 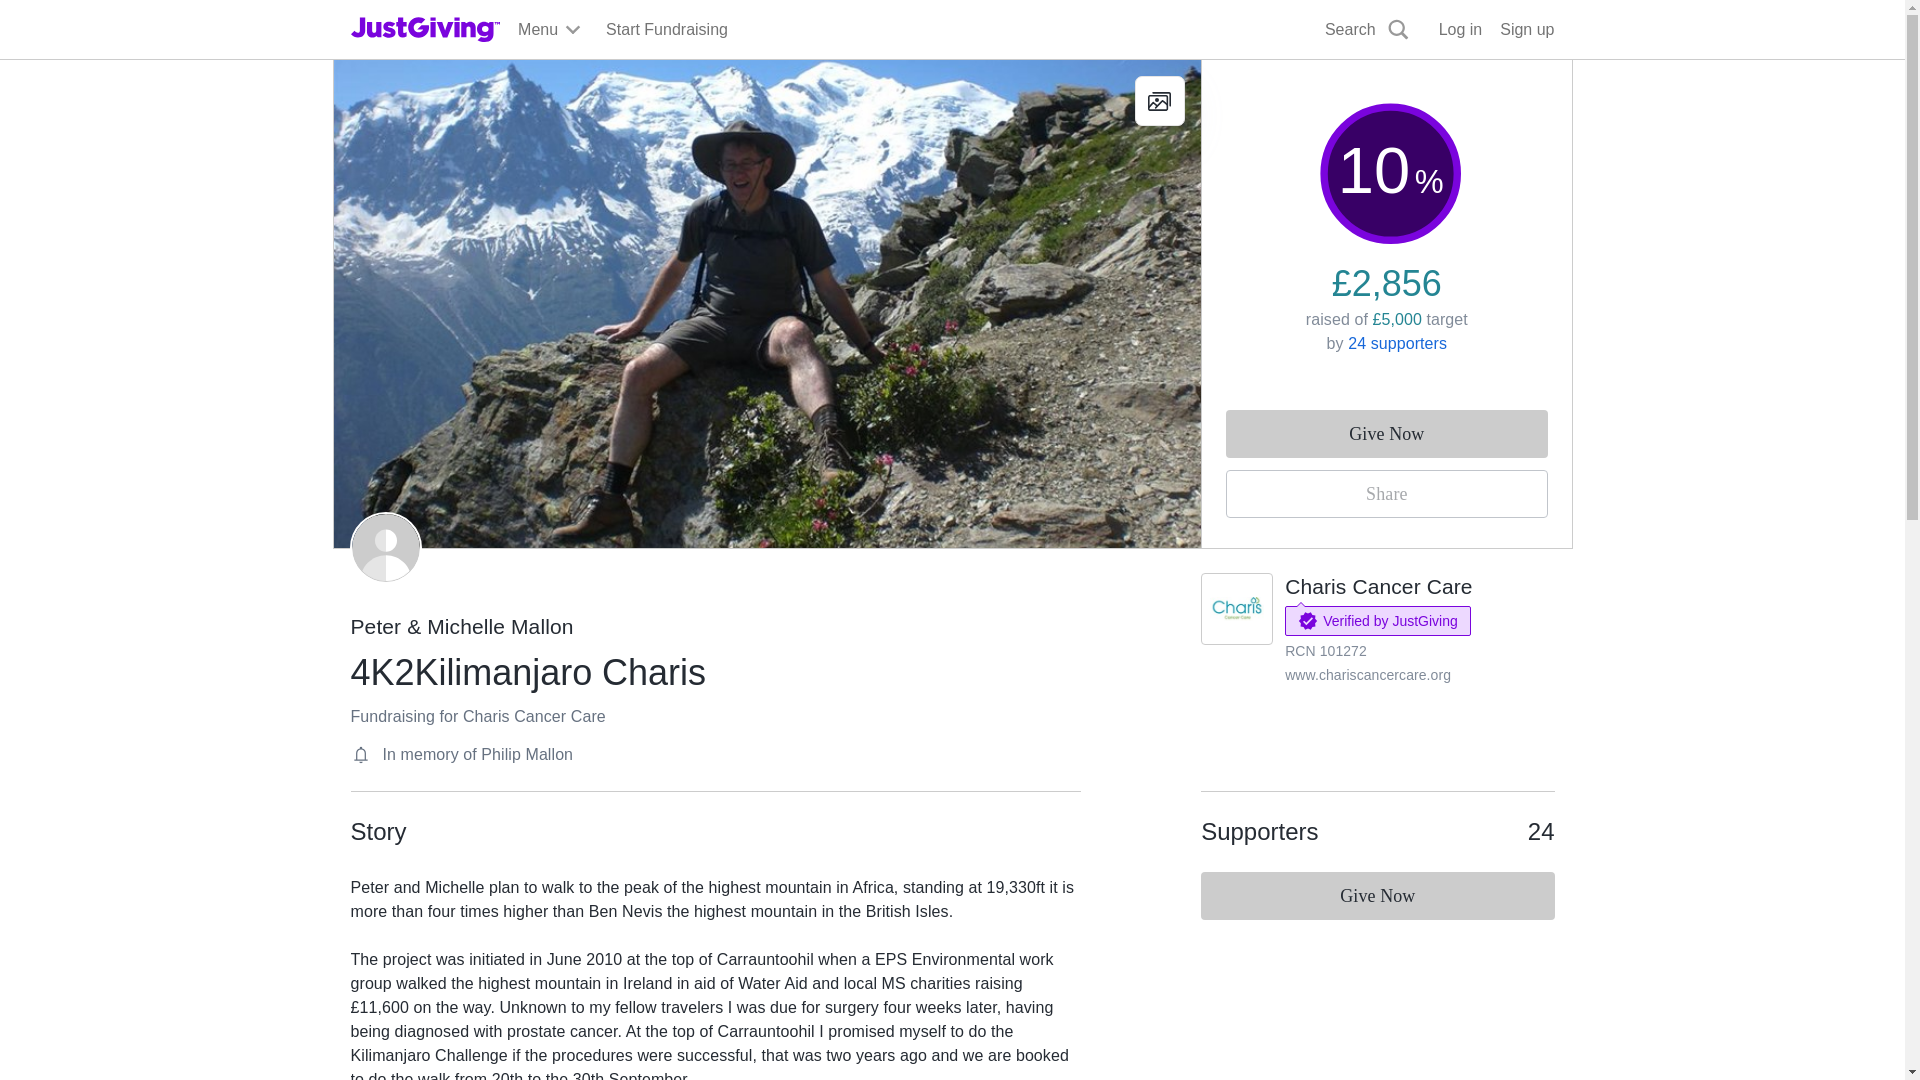 What do you see at coordinates (1368, 674) in the screenshot?
I see `www.chariscancercare.org` at bounding box center [1368, 674].